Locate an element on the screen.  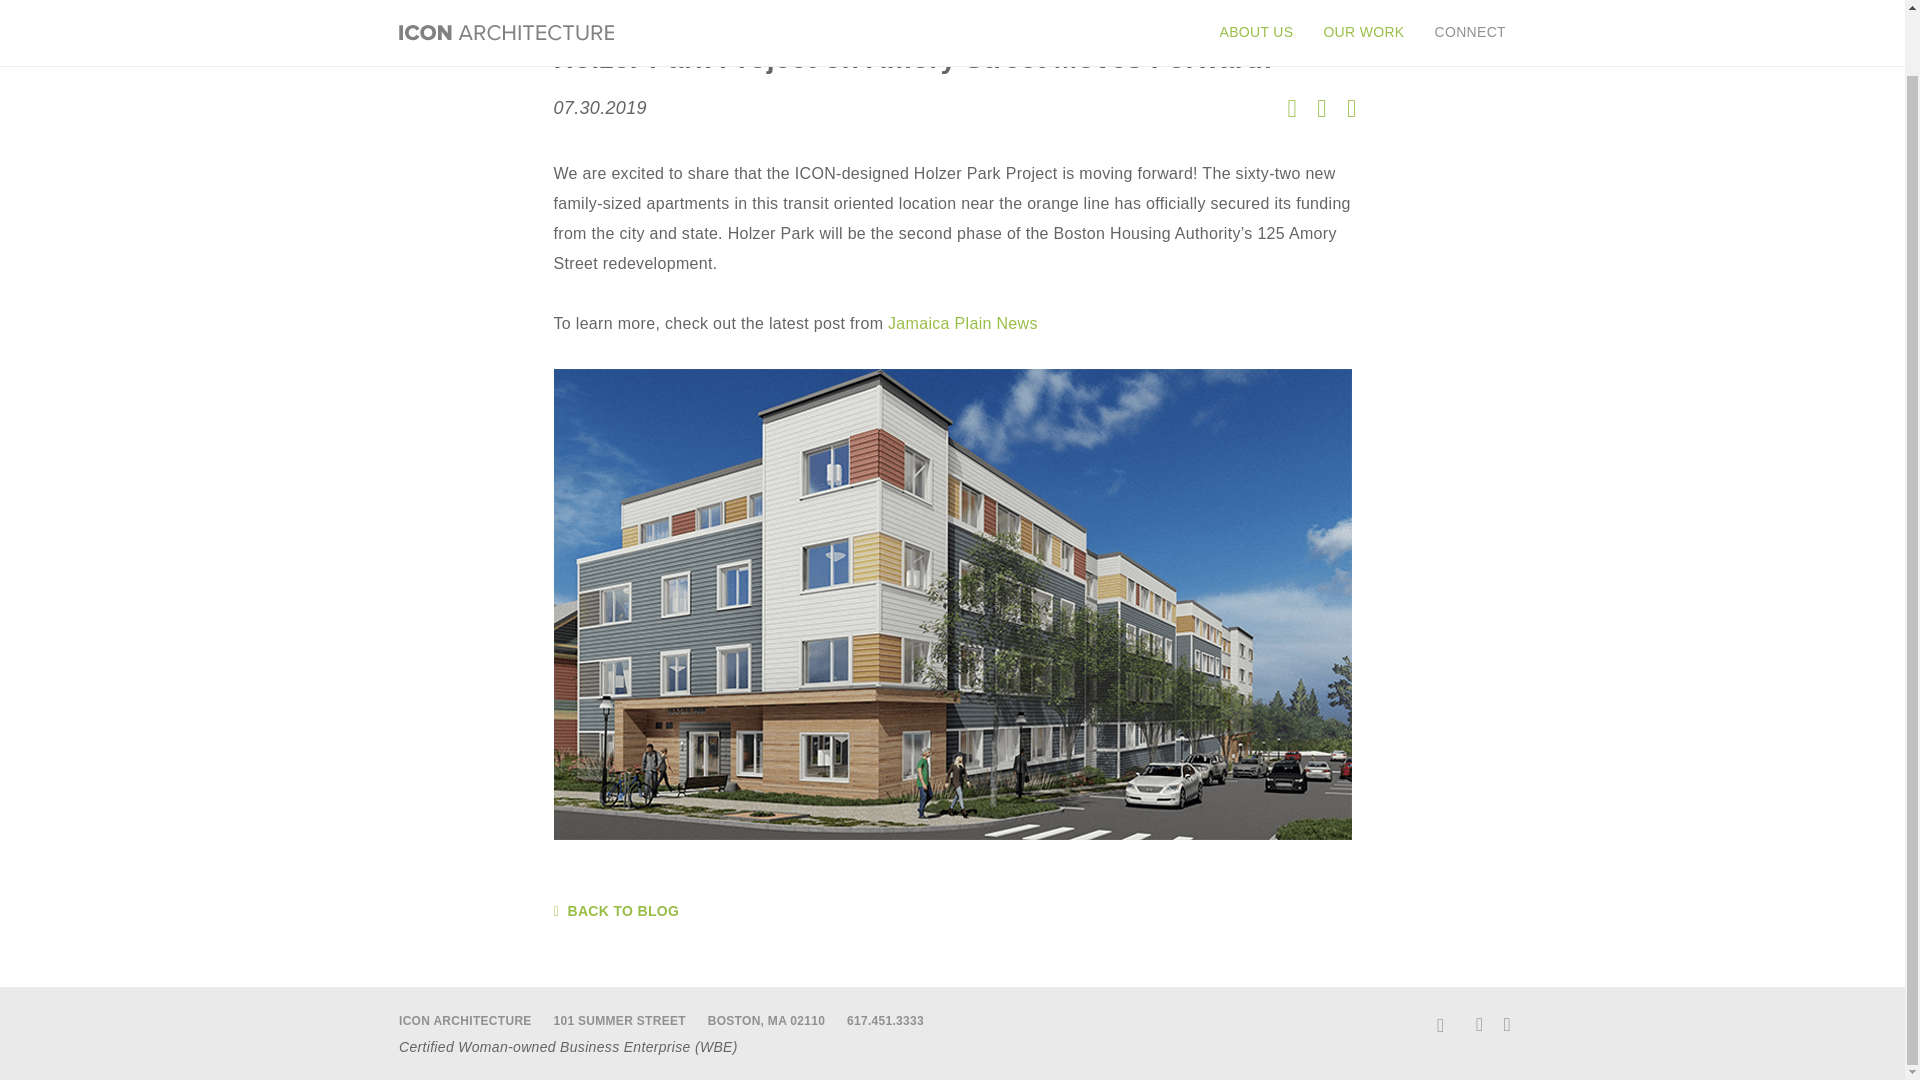
BACK TO BLOG is located at coordinates (952, 912).